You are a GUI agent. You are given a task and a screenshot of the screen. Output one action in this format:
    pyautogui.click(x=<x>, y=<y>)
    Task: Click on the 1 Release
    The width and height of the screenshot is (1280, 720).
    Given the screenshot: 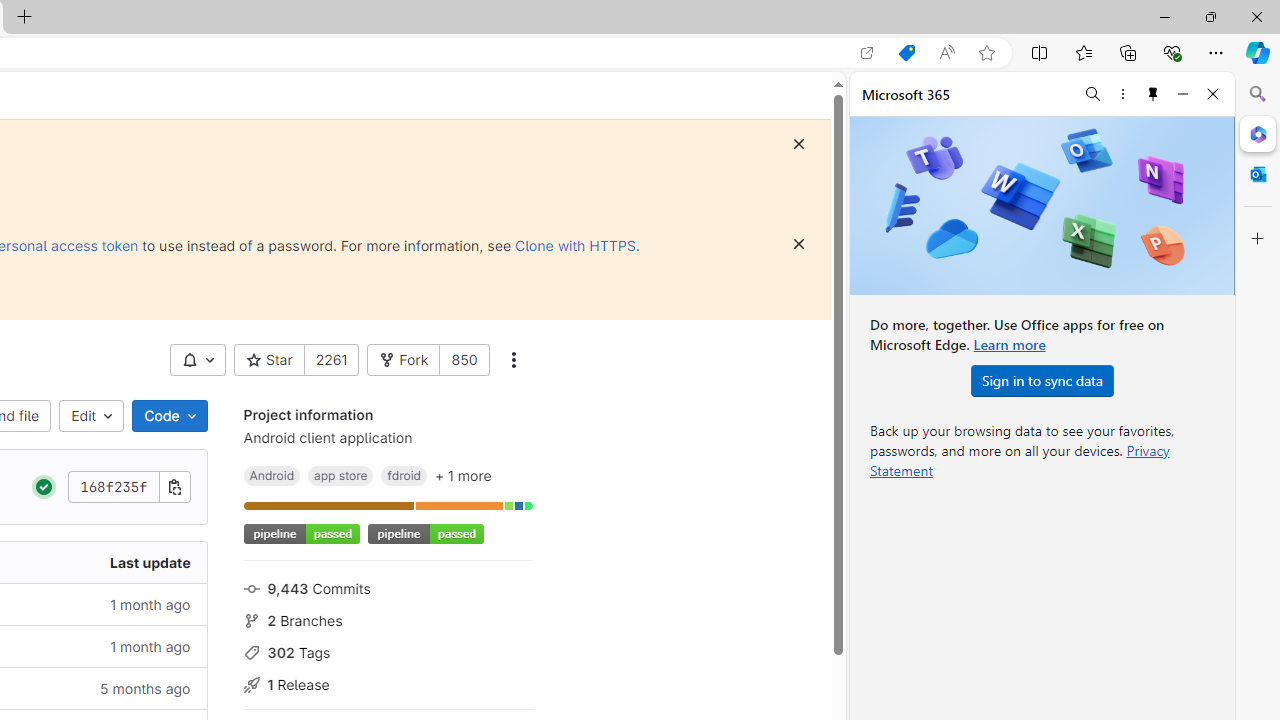 What is the action you would take?
    pyautogui.click(x=388, y=682)
    